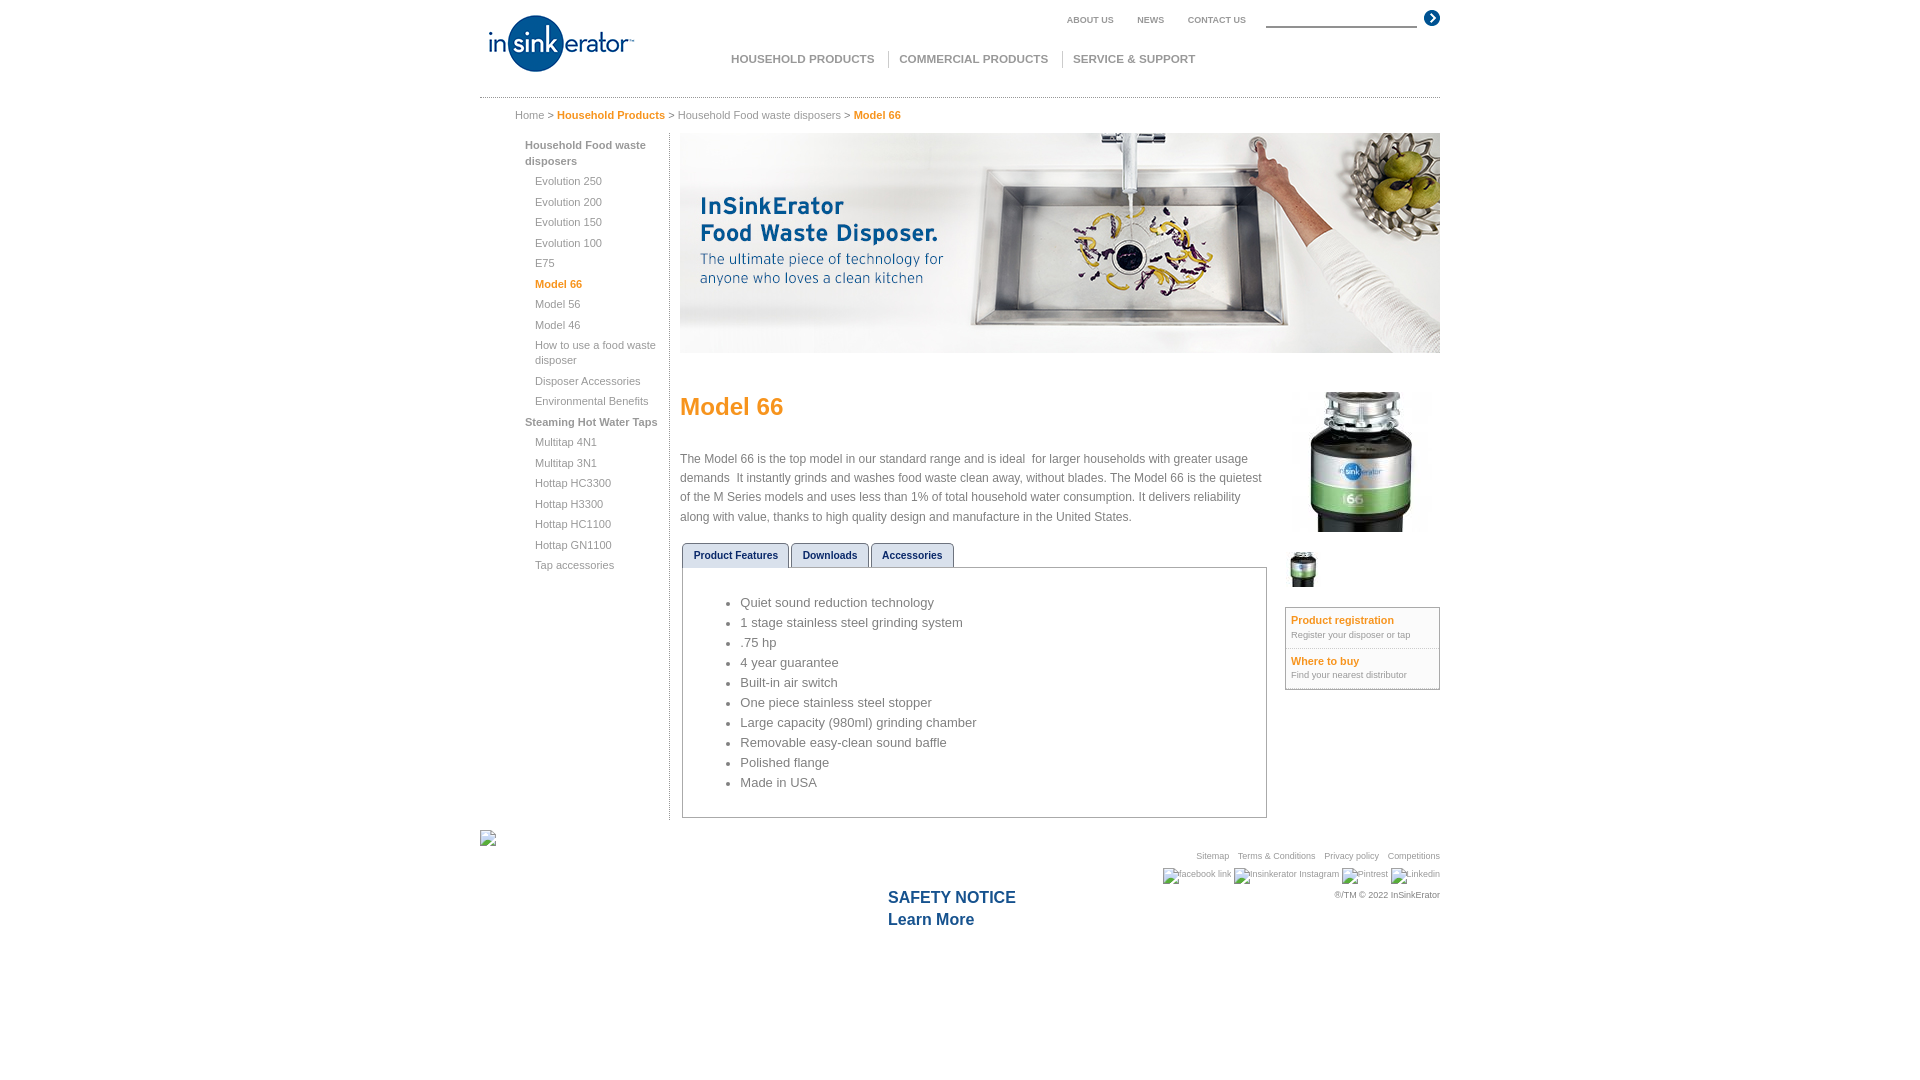 The image size is (1920, 1080). Describe the element at coordinates (1352, 856) in the screenshot. I see `Privacy policy` at that location.